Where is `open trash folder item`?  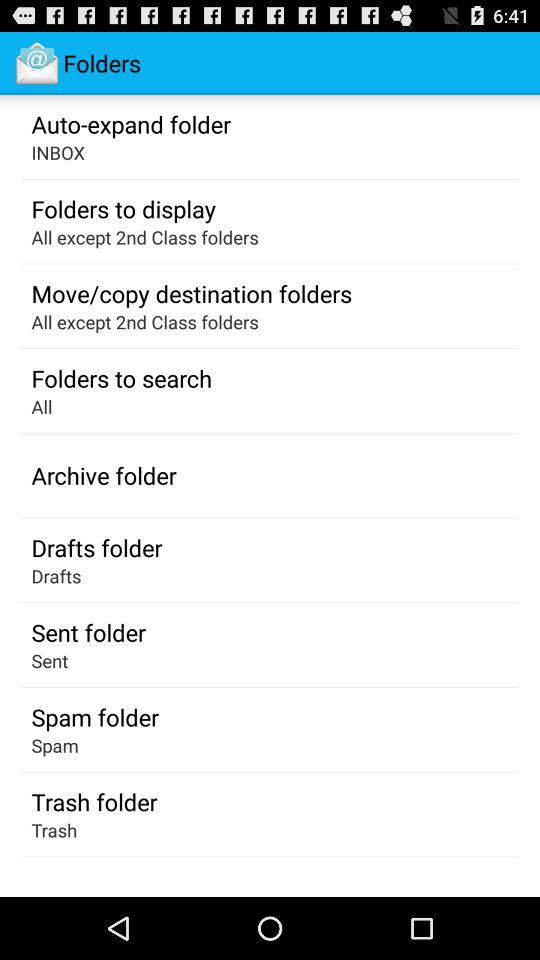 open trash folder item is located at coordinates (94, 802).